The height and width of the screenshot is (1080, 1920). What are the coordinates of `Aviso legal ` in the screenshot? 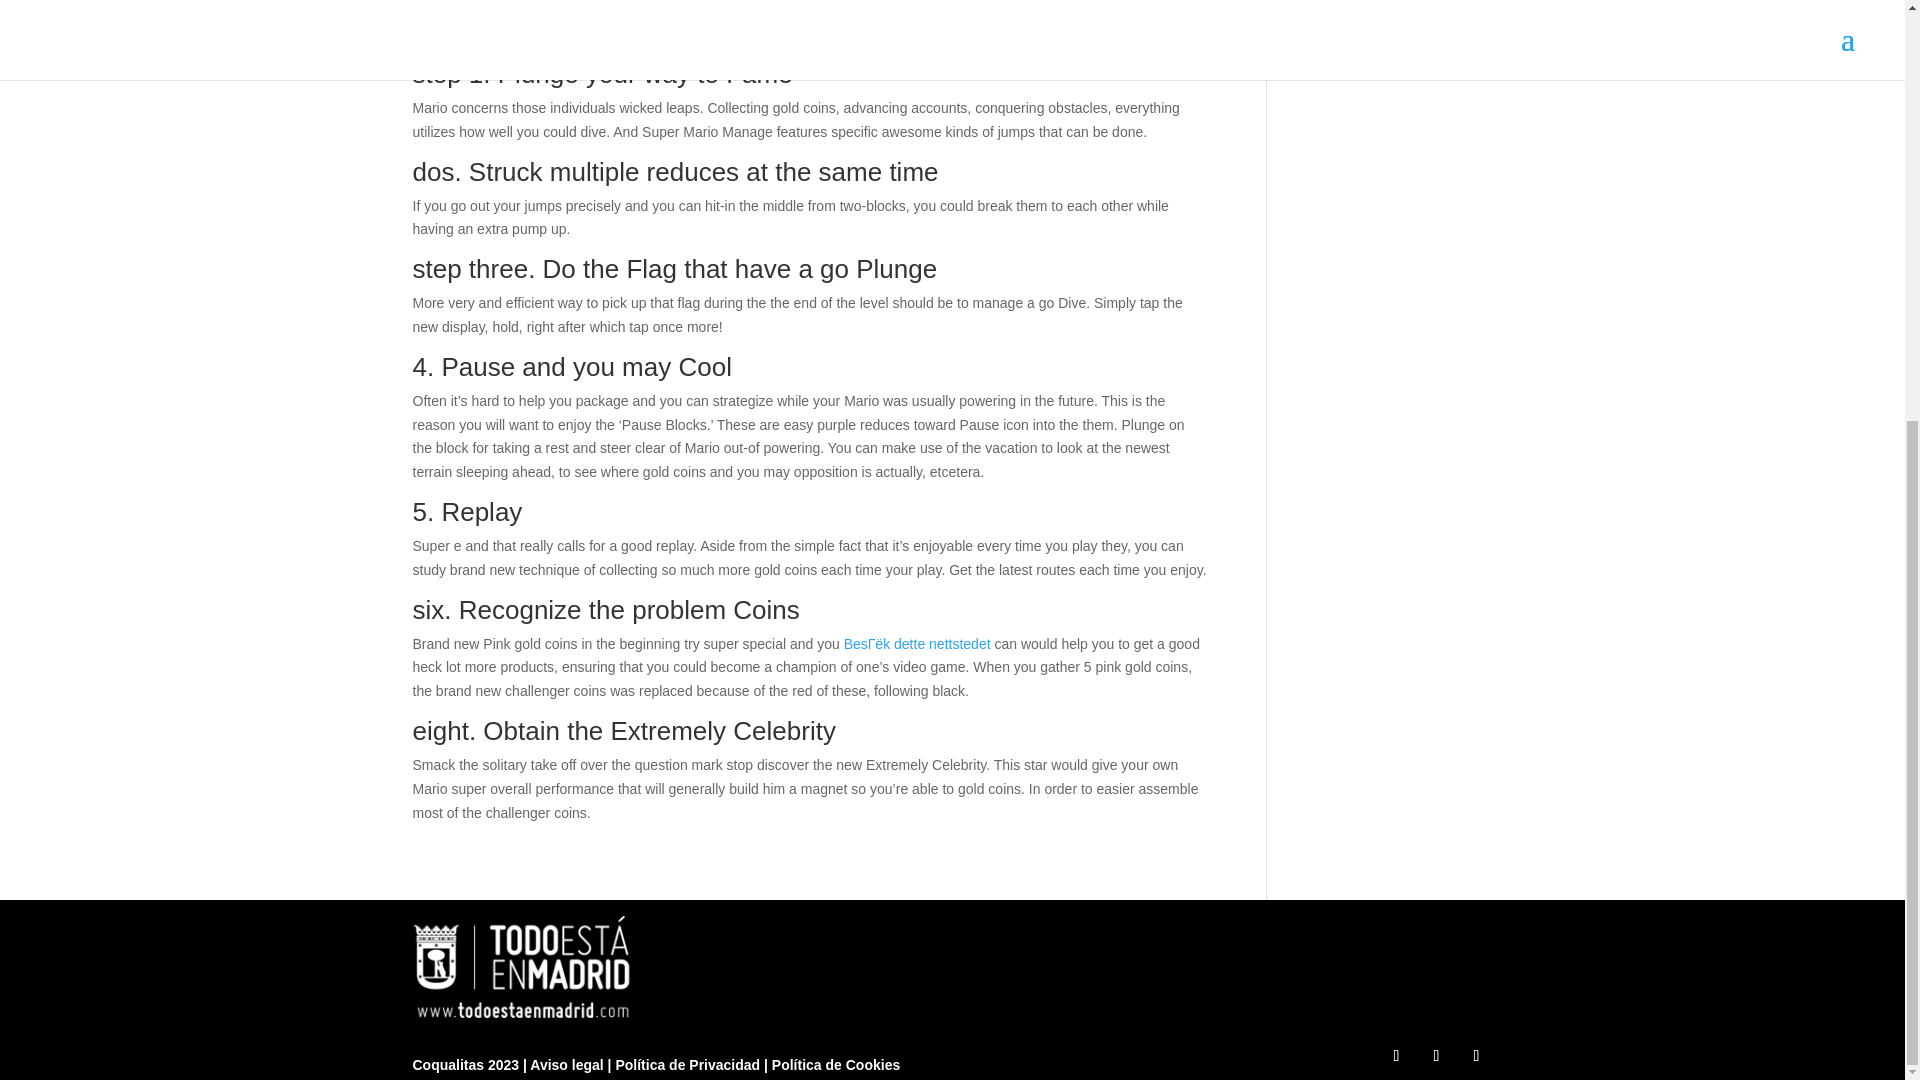 It's located at (568, 1065).